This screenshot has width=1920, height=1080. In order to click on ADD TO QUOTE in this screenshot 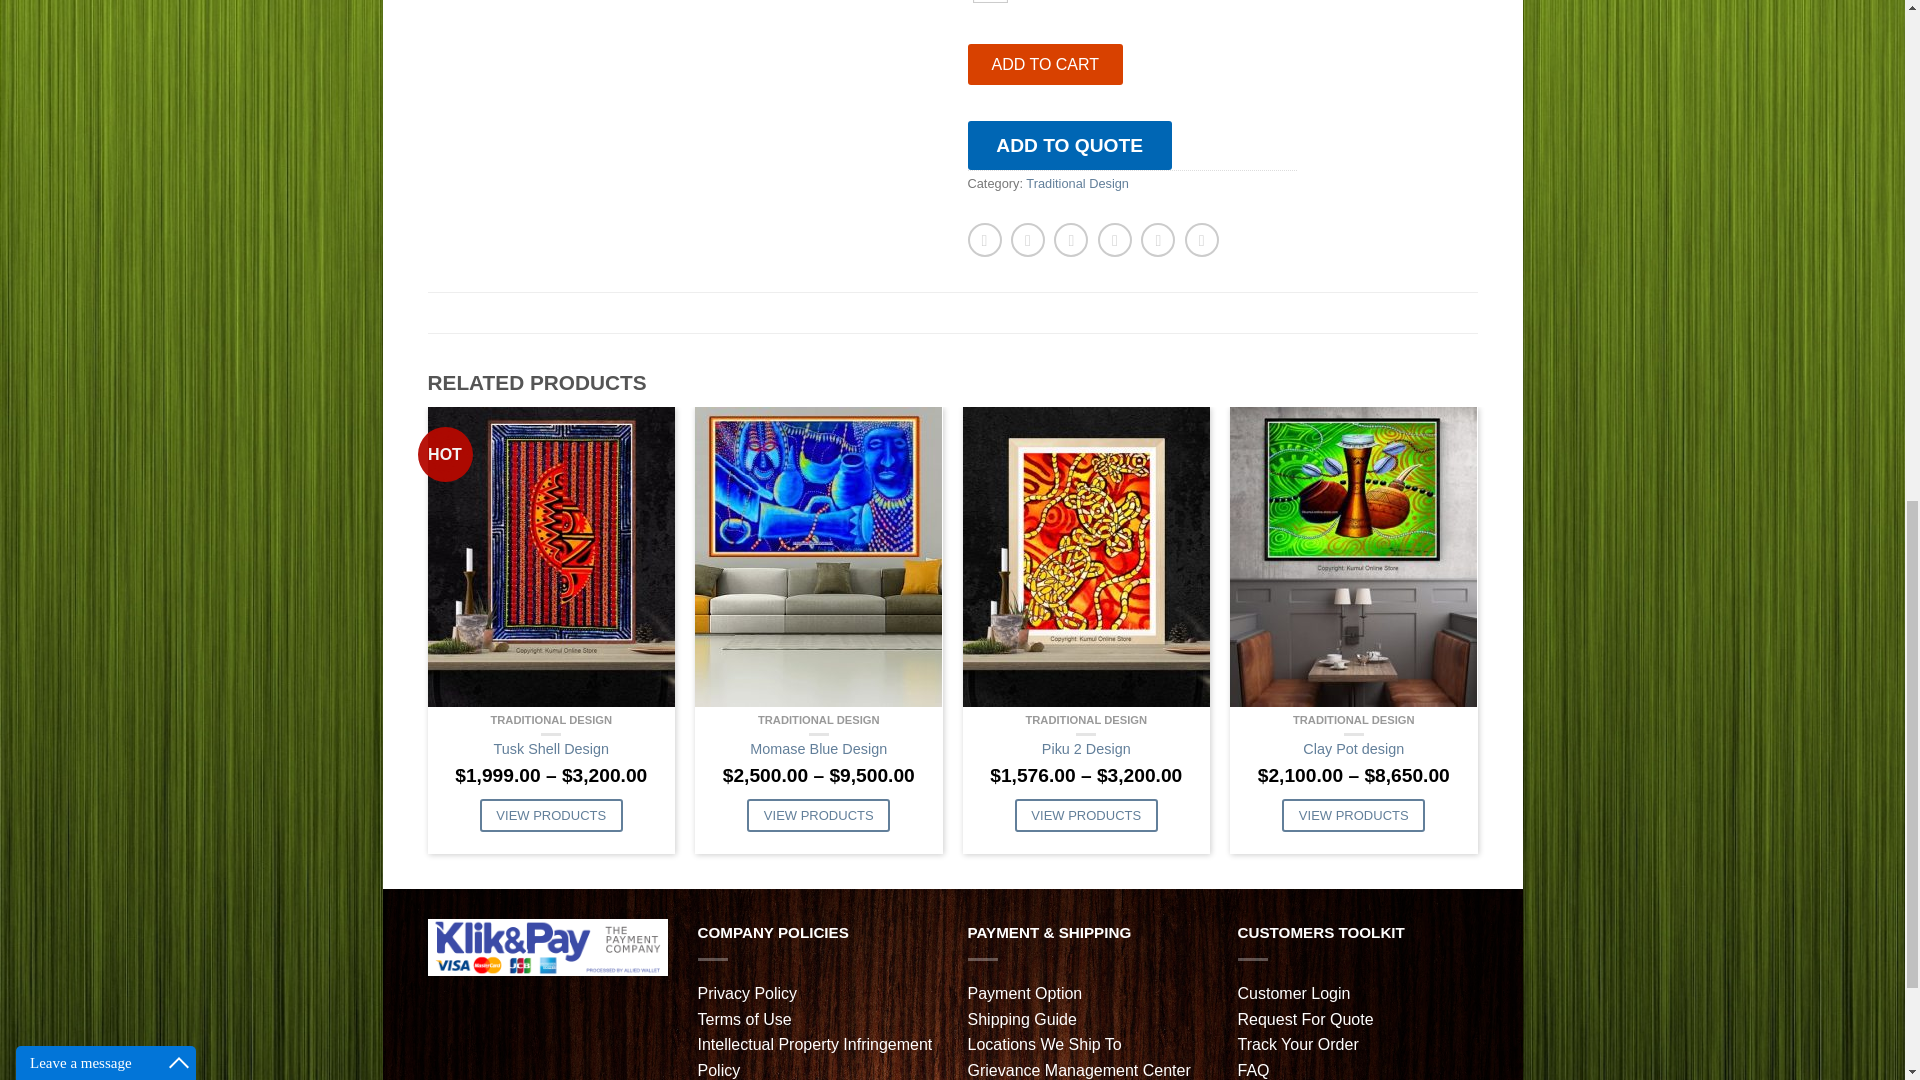, I will do `click(1069, 144)`.